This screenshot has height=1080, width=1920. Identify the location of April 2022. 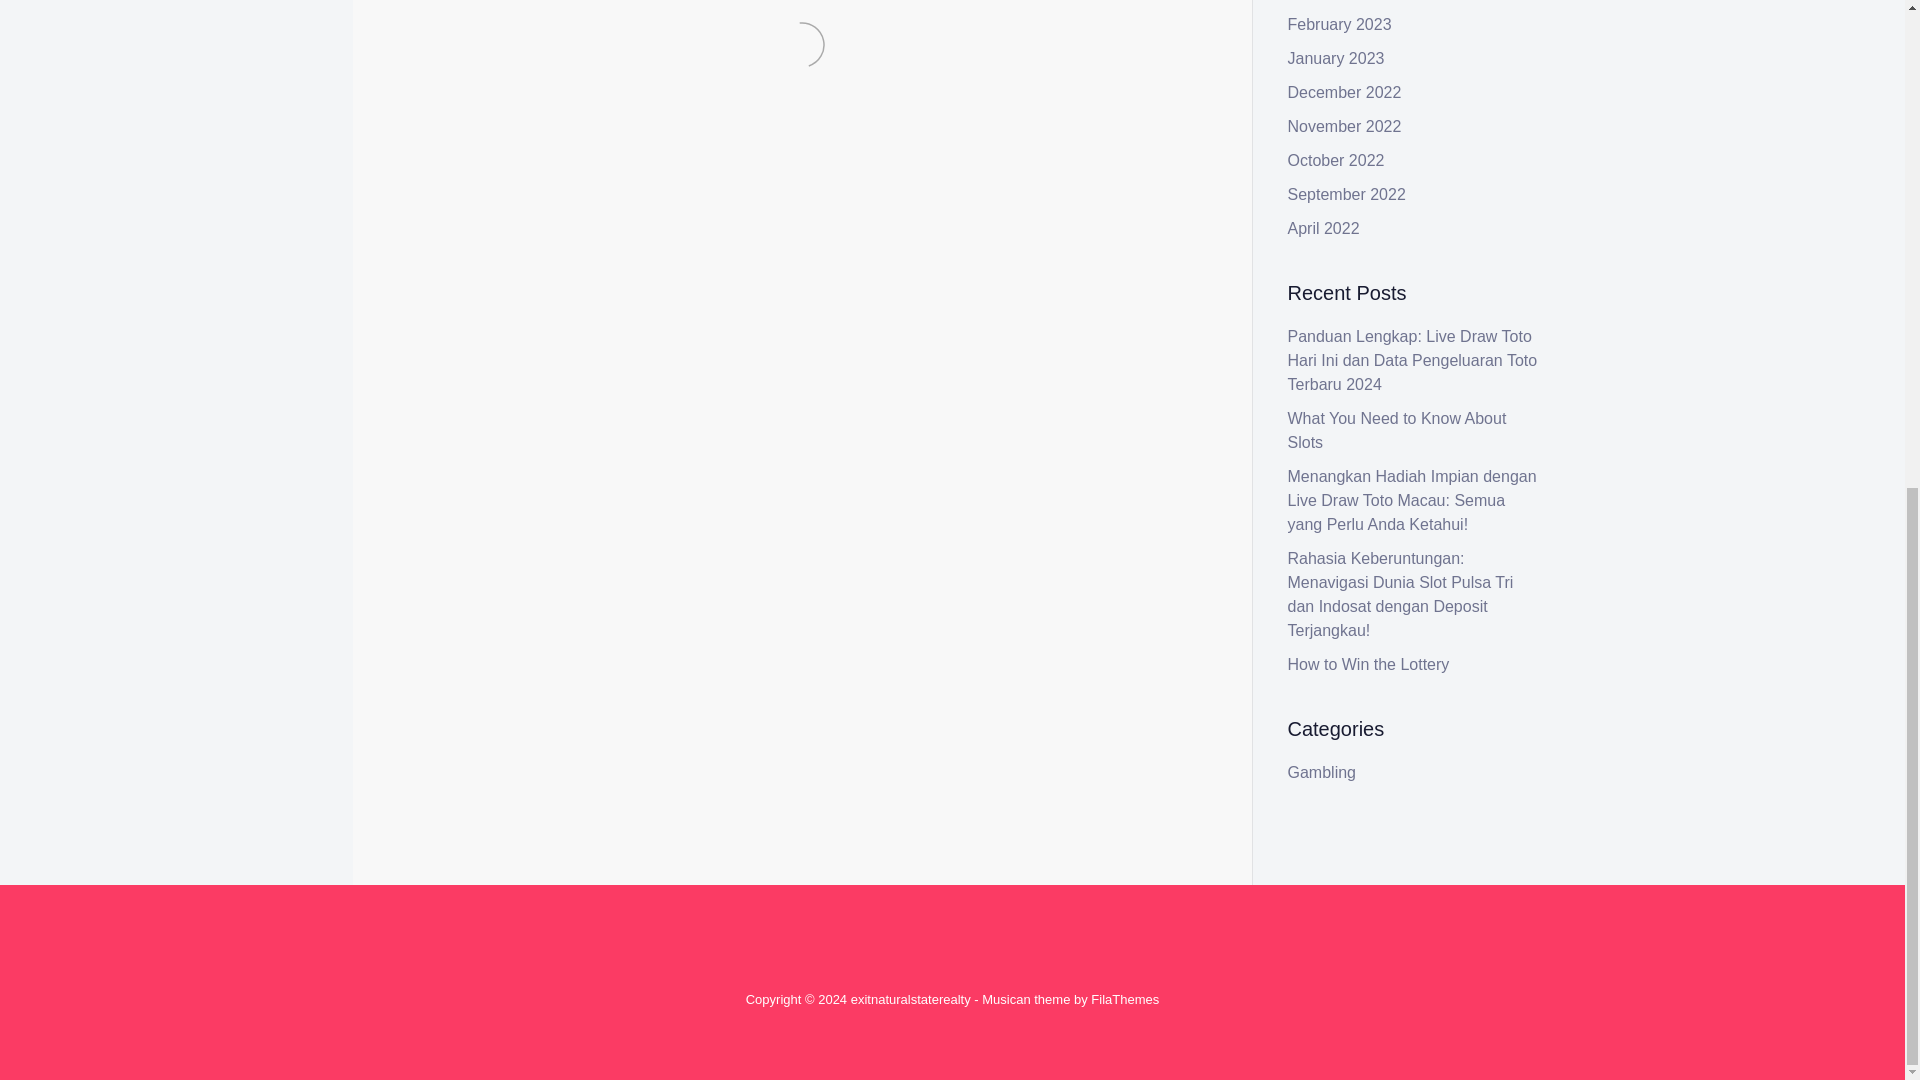
(1324, 228).